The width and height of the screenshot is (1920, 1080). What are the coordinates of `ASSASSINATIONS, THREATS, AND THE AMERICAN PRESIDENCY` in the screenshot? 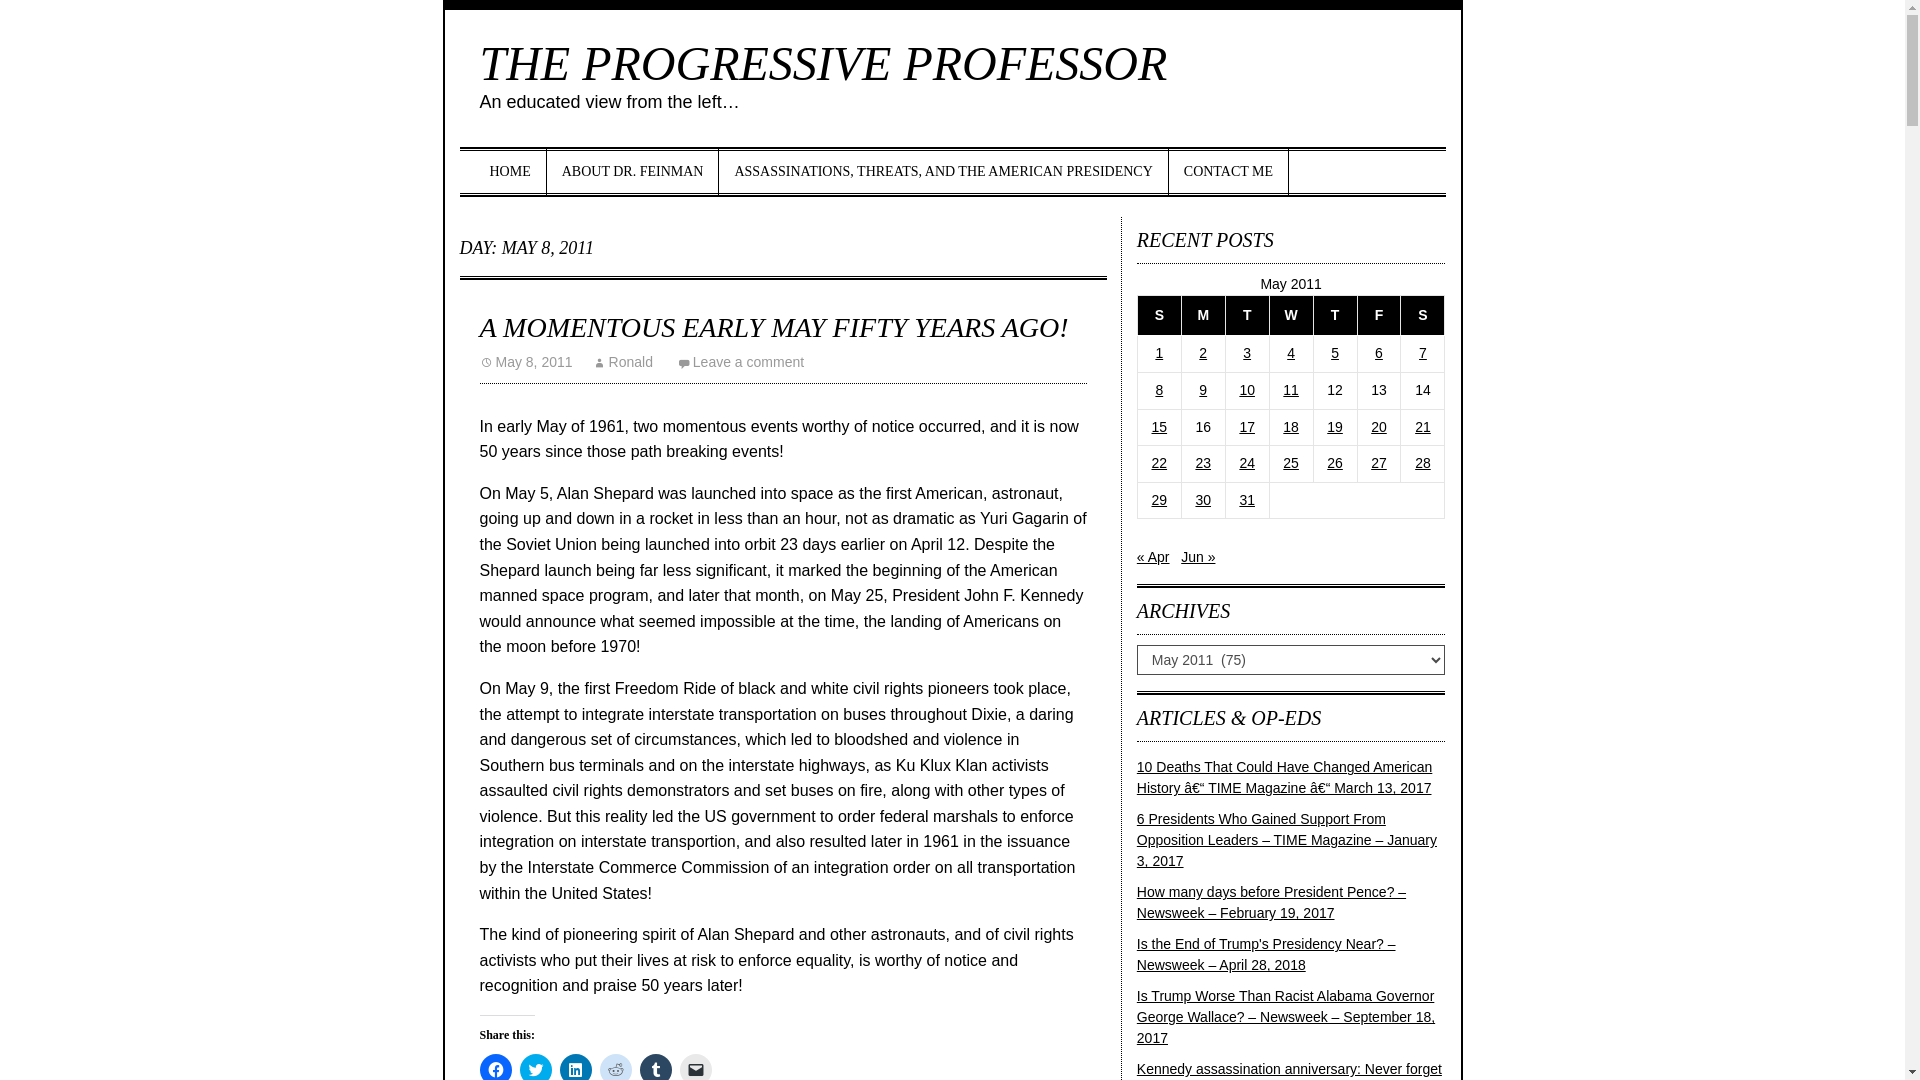 It's located at (942, 171).